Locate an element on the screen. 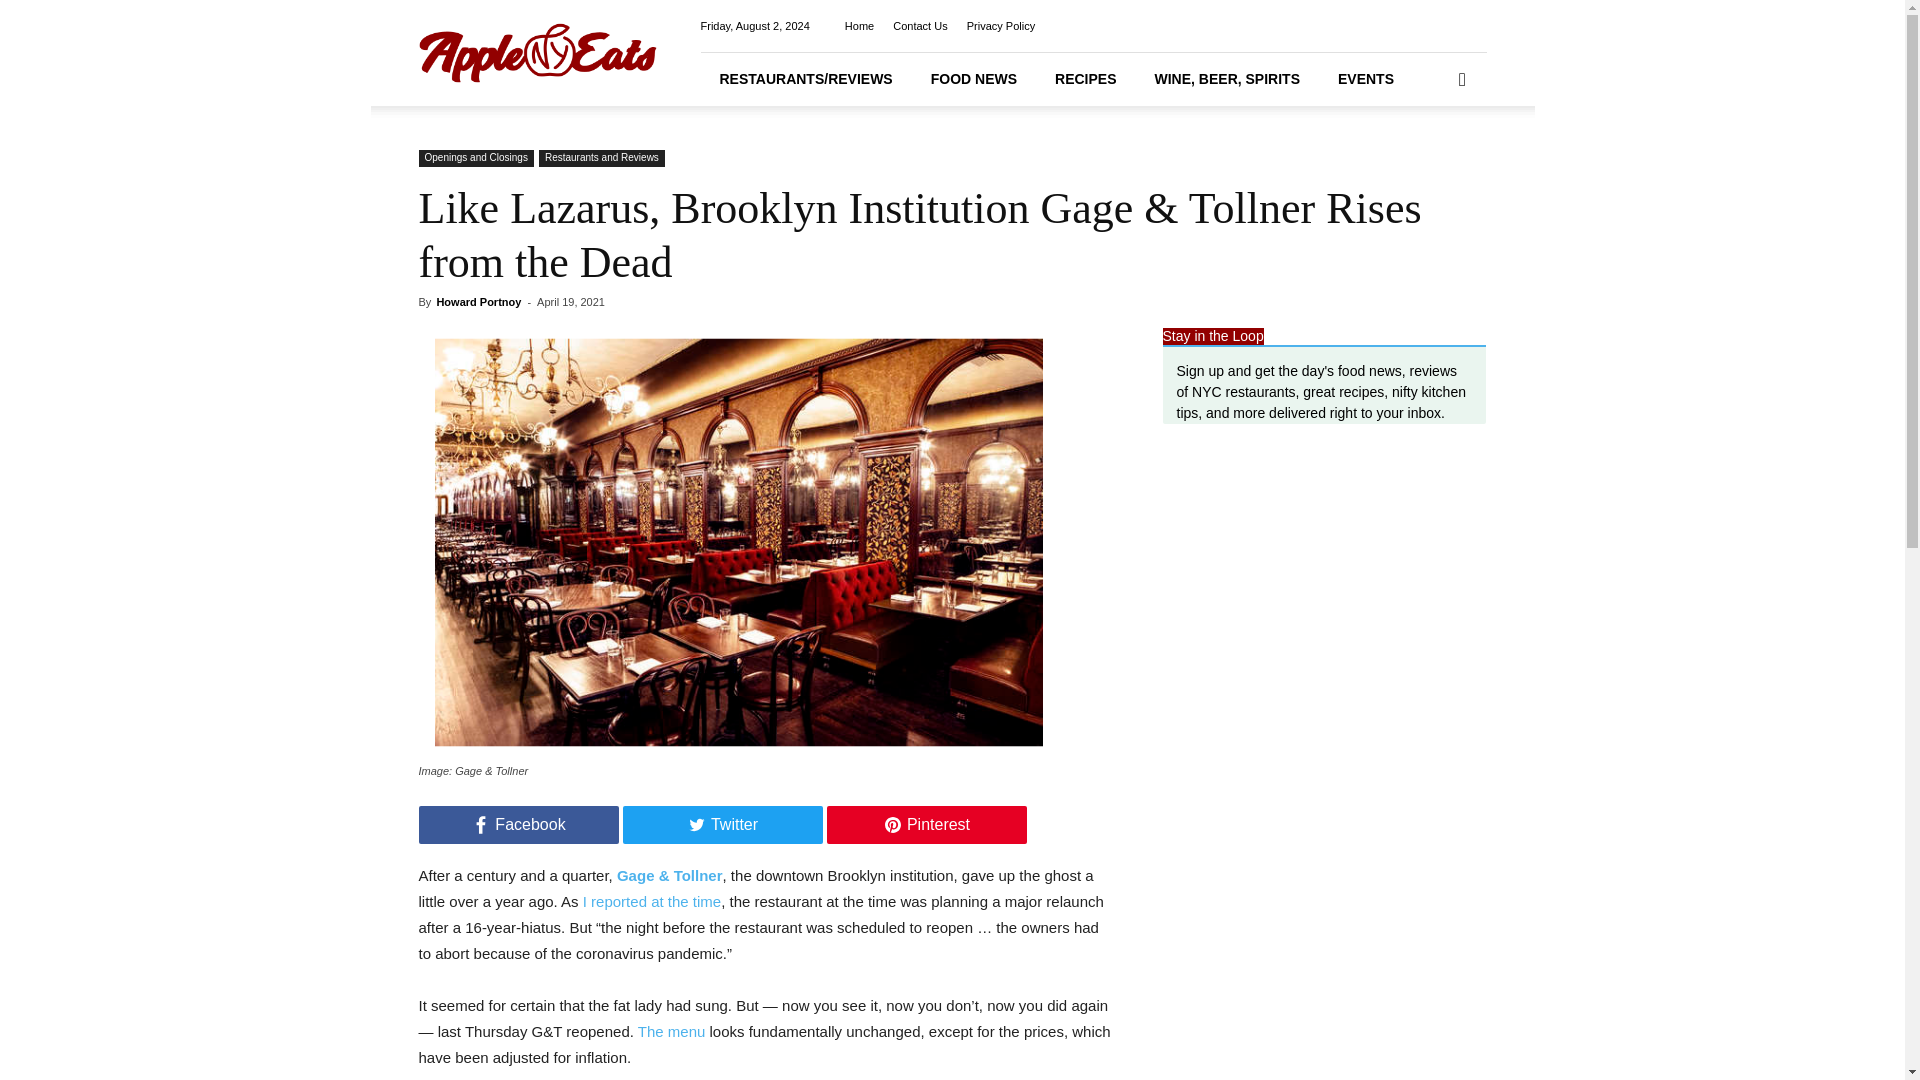 This screenshot has width=1920, height=1080. I reported at the time is located at coordinates (652, 902).